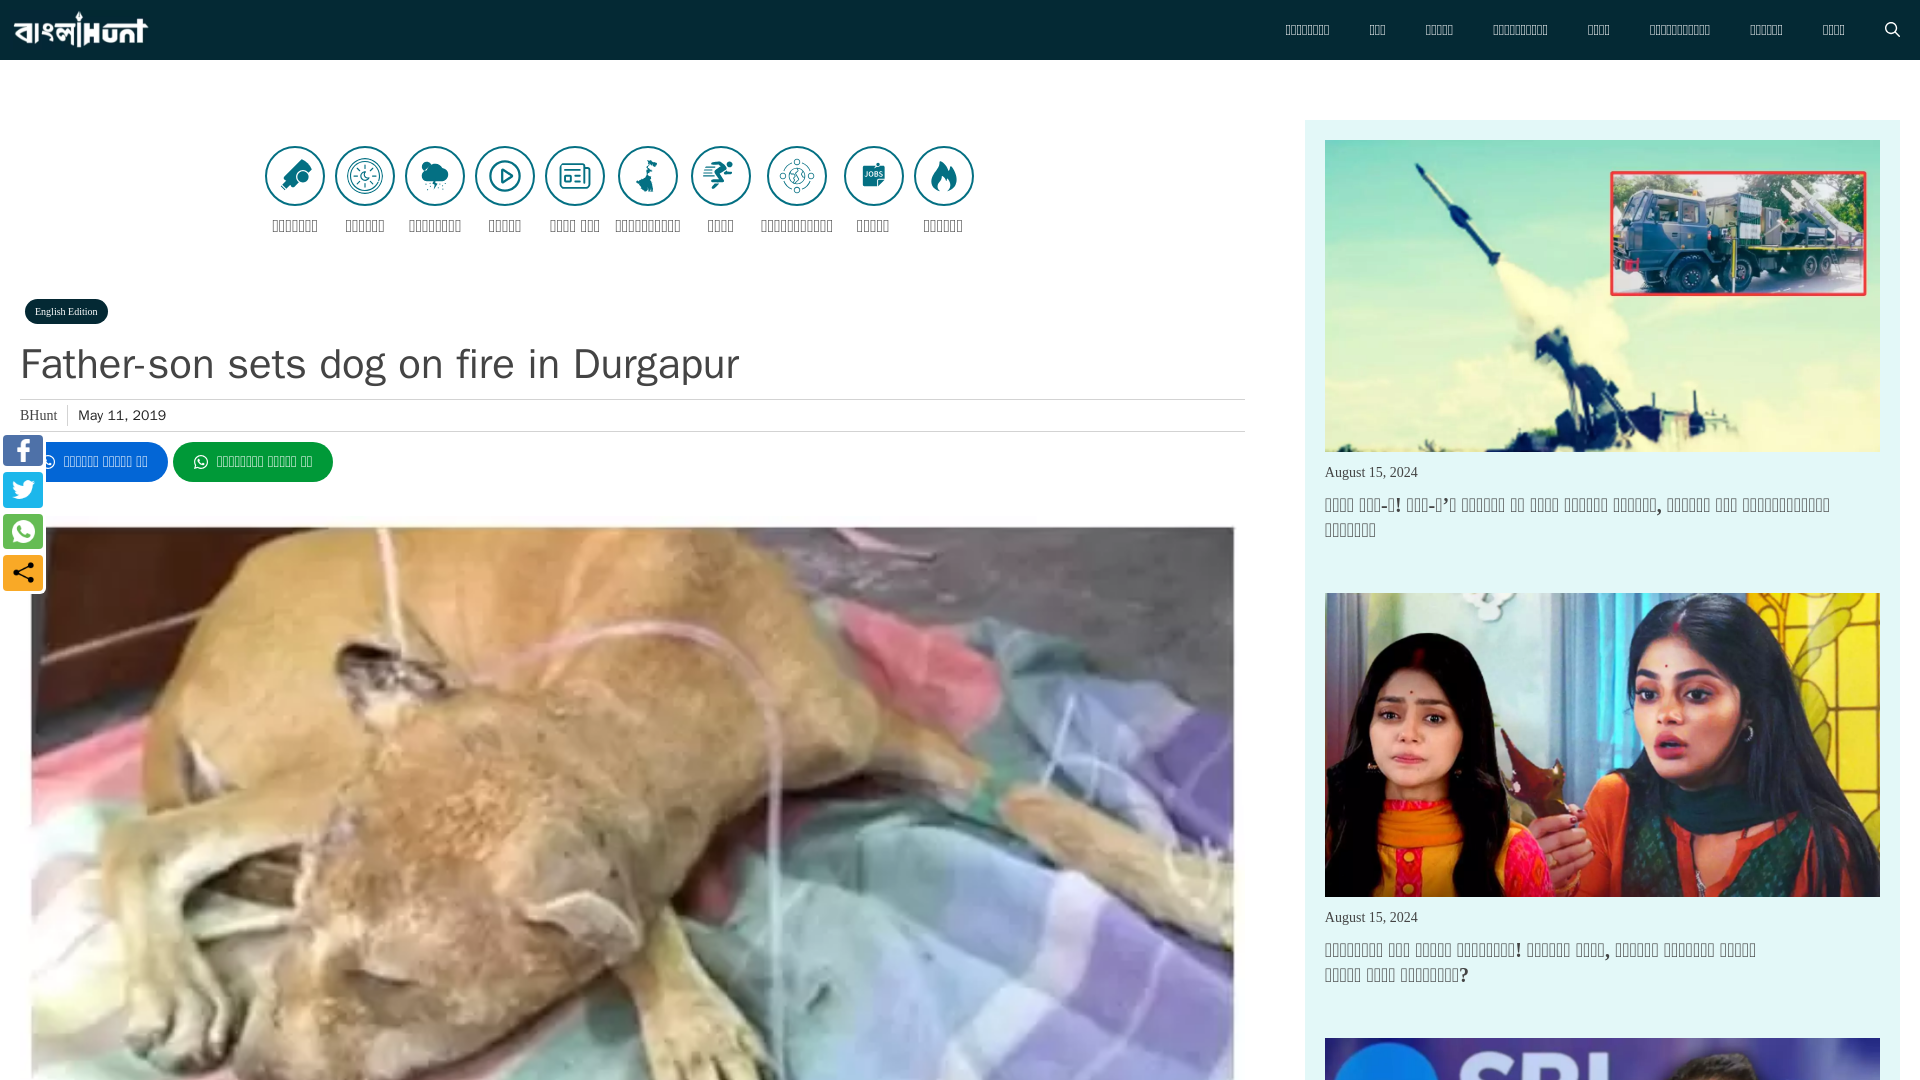  I want to click on Bangla Hunt, so click(79, 30).